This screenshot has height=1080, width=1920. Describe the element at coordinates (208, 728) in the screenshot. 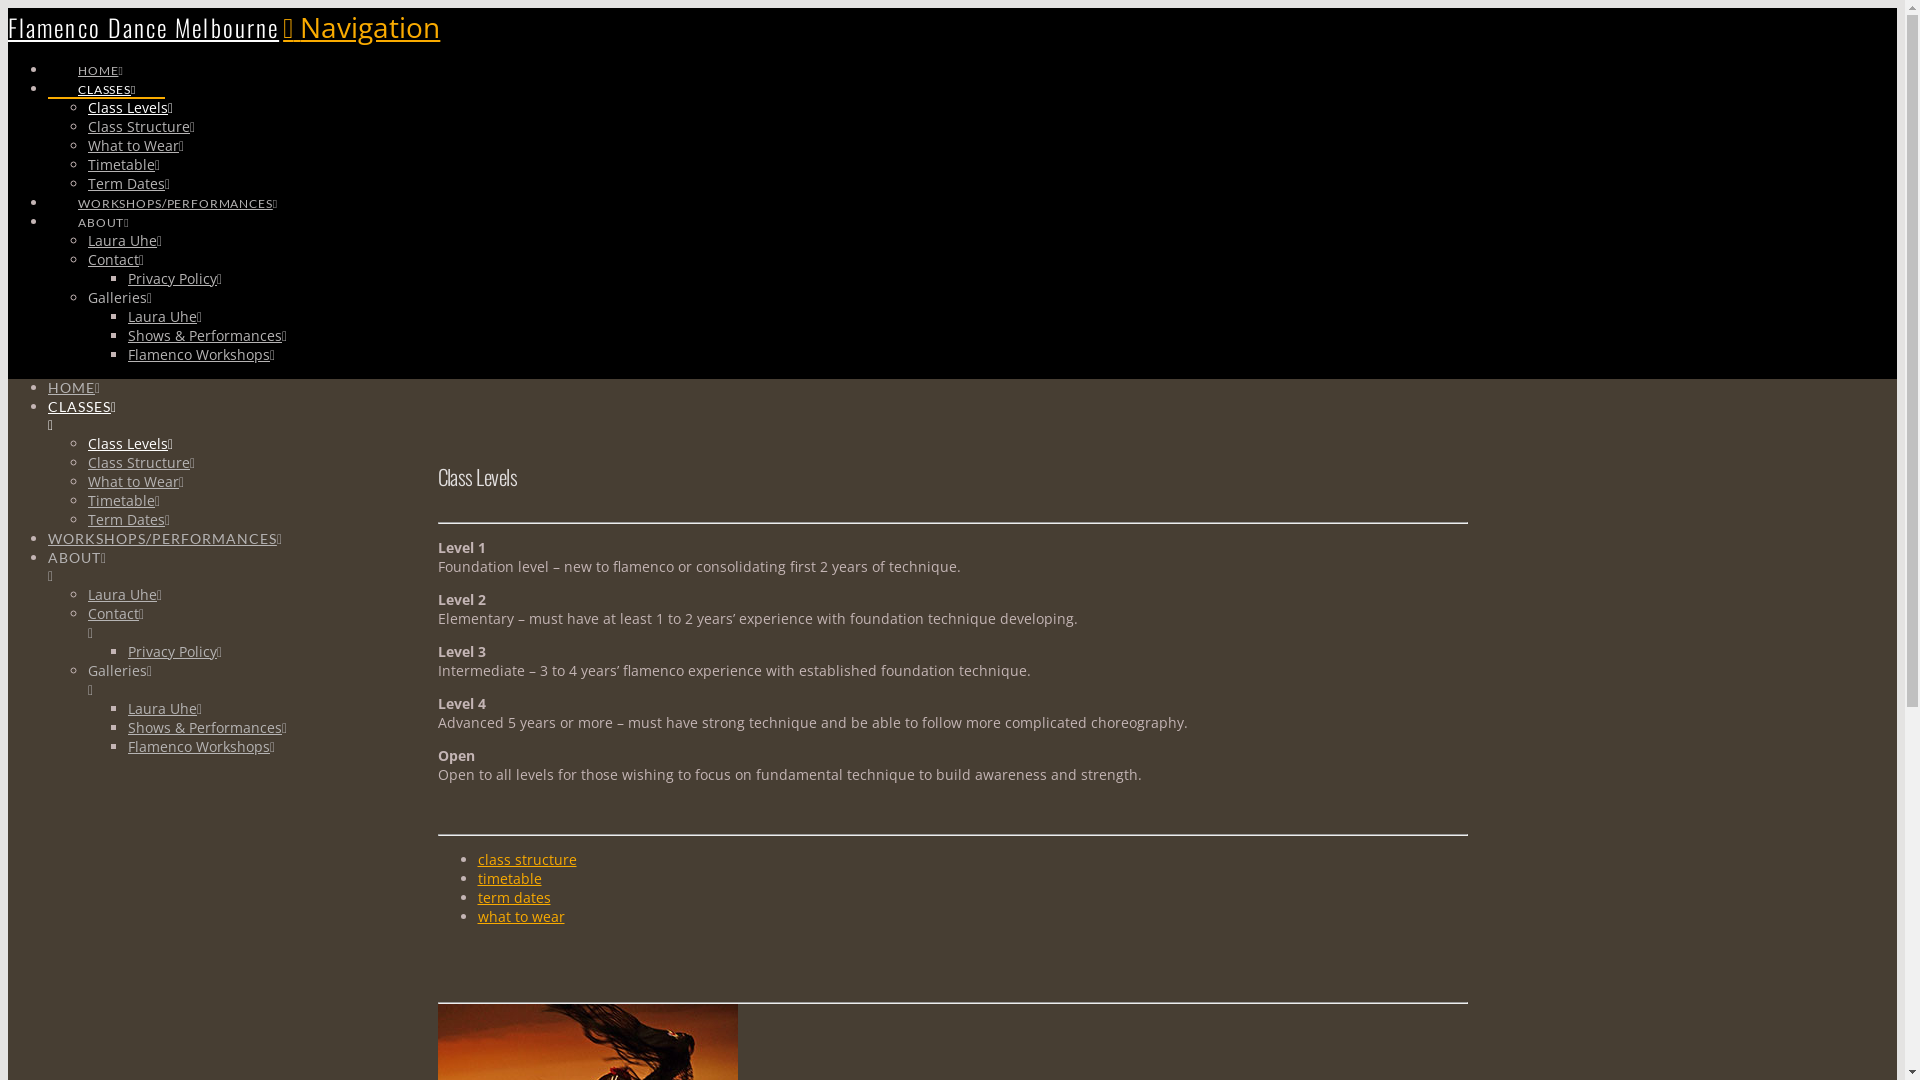

I see `Shows & Performances` at that location.